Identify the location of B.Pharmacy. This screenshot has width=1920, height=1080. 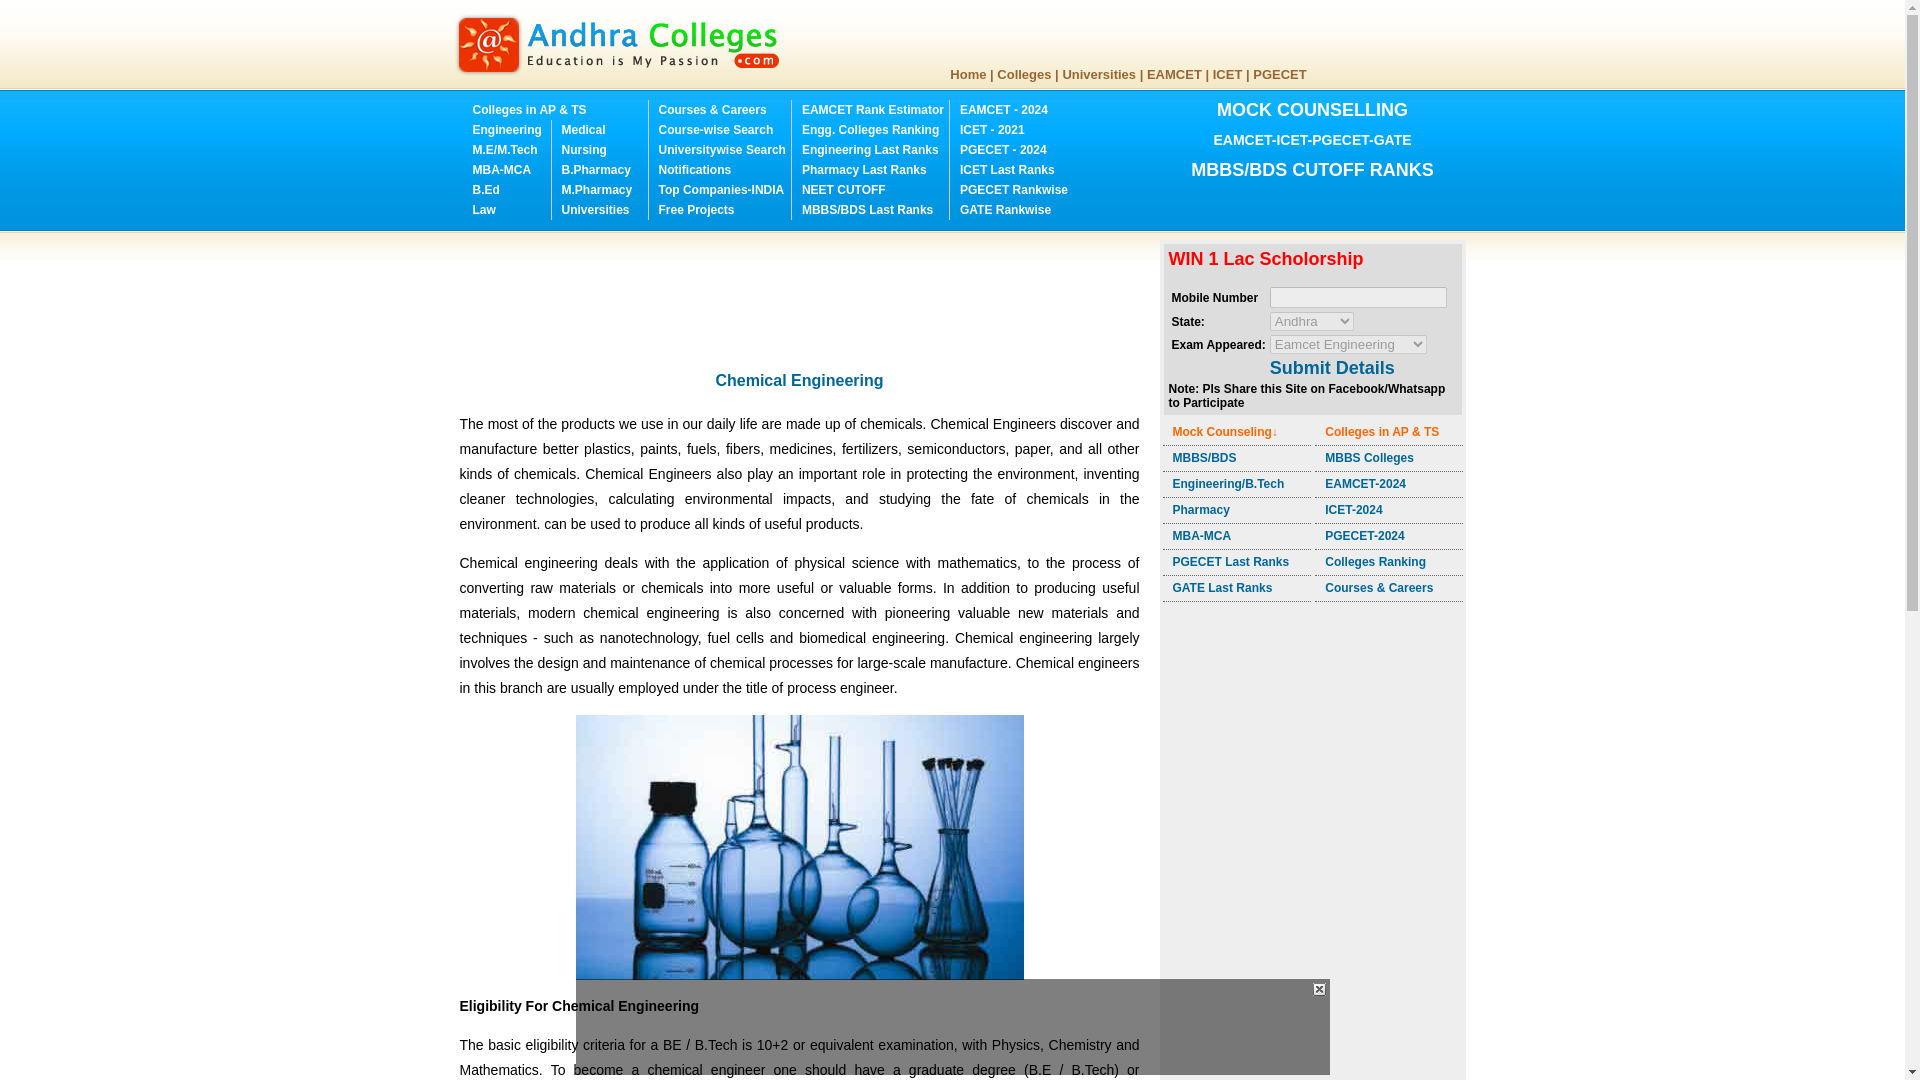
(596, 170).